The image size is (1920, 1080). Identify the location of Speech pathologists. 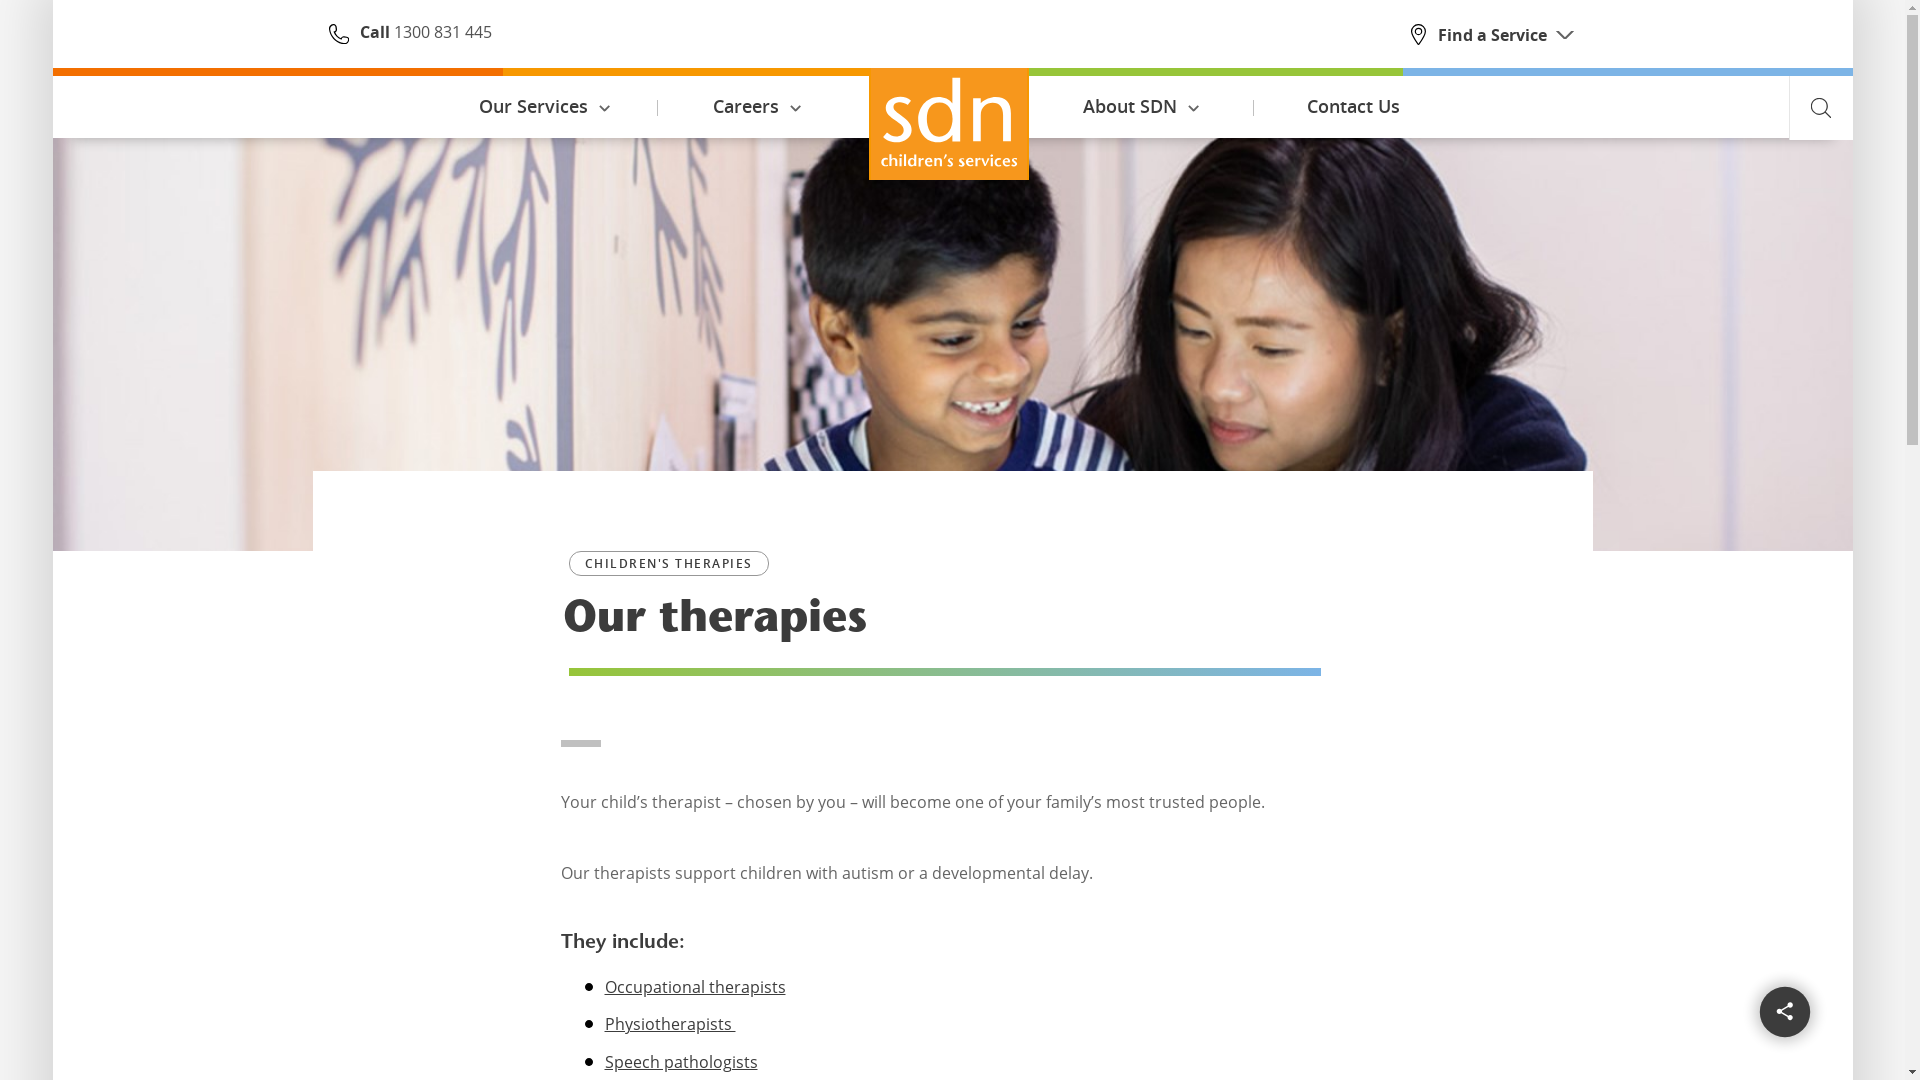
(680, 1062).